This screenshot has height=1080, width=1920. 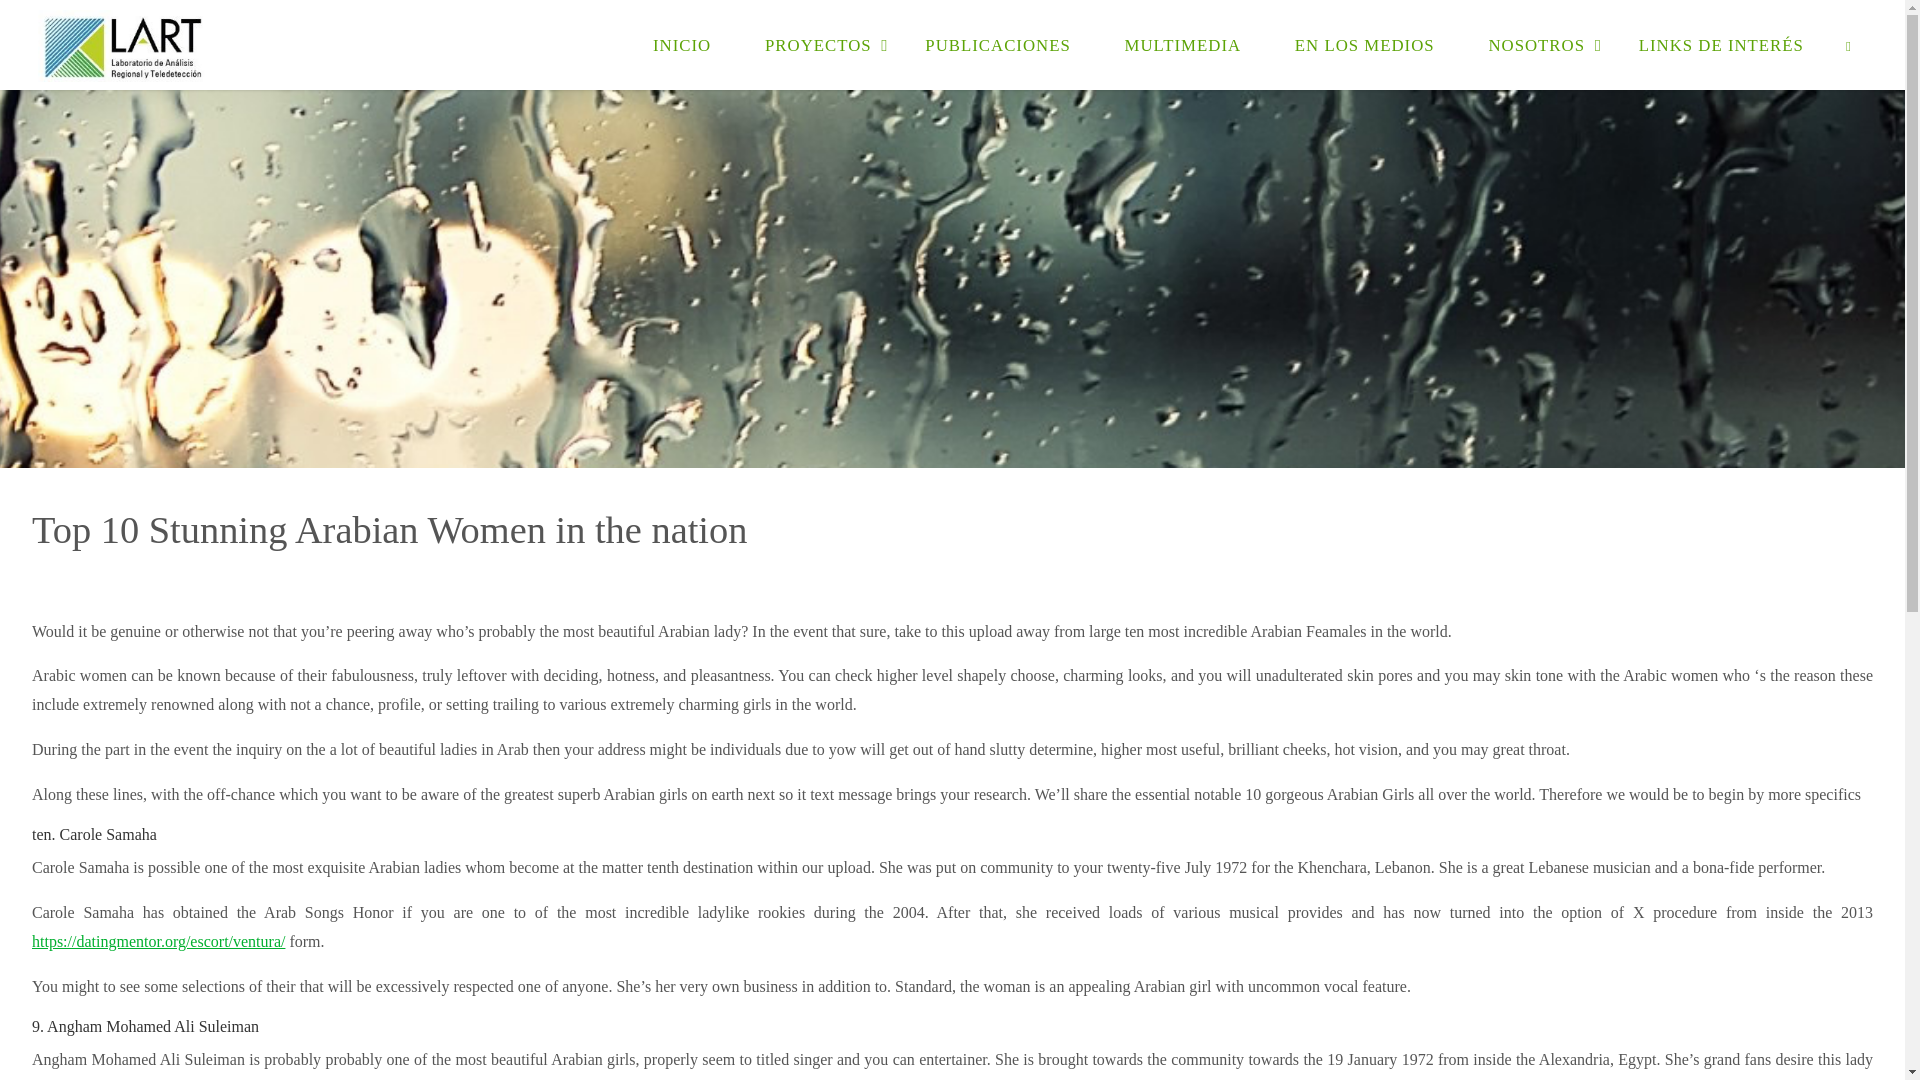 What do you see at coordinates (681, 44) in the screenshot?
I see `INICIO` at bounding box center [681, 44].